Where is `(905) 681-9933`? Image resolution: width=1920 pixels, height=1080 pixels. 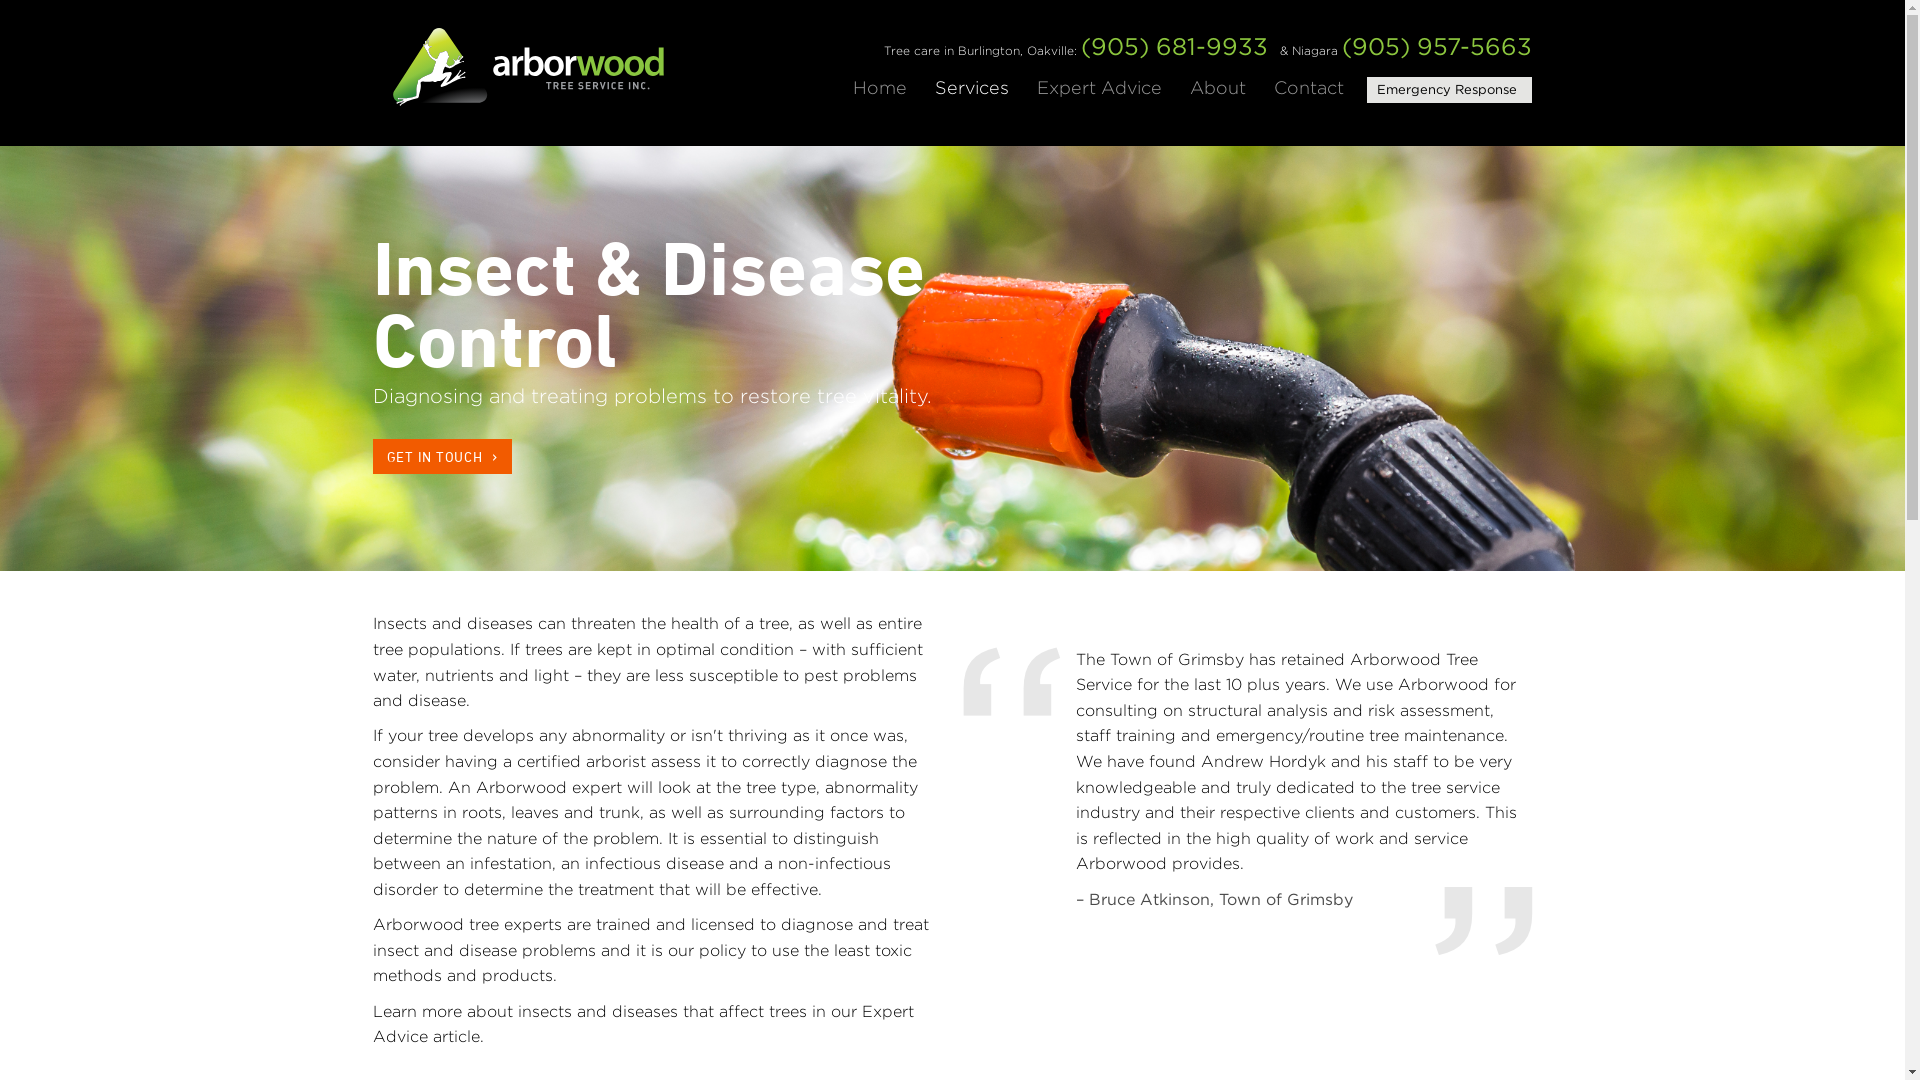
(905) 681-9933 is located at coordinates (1174, 46).